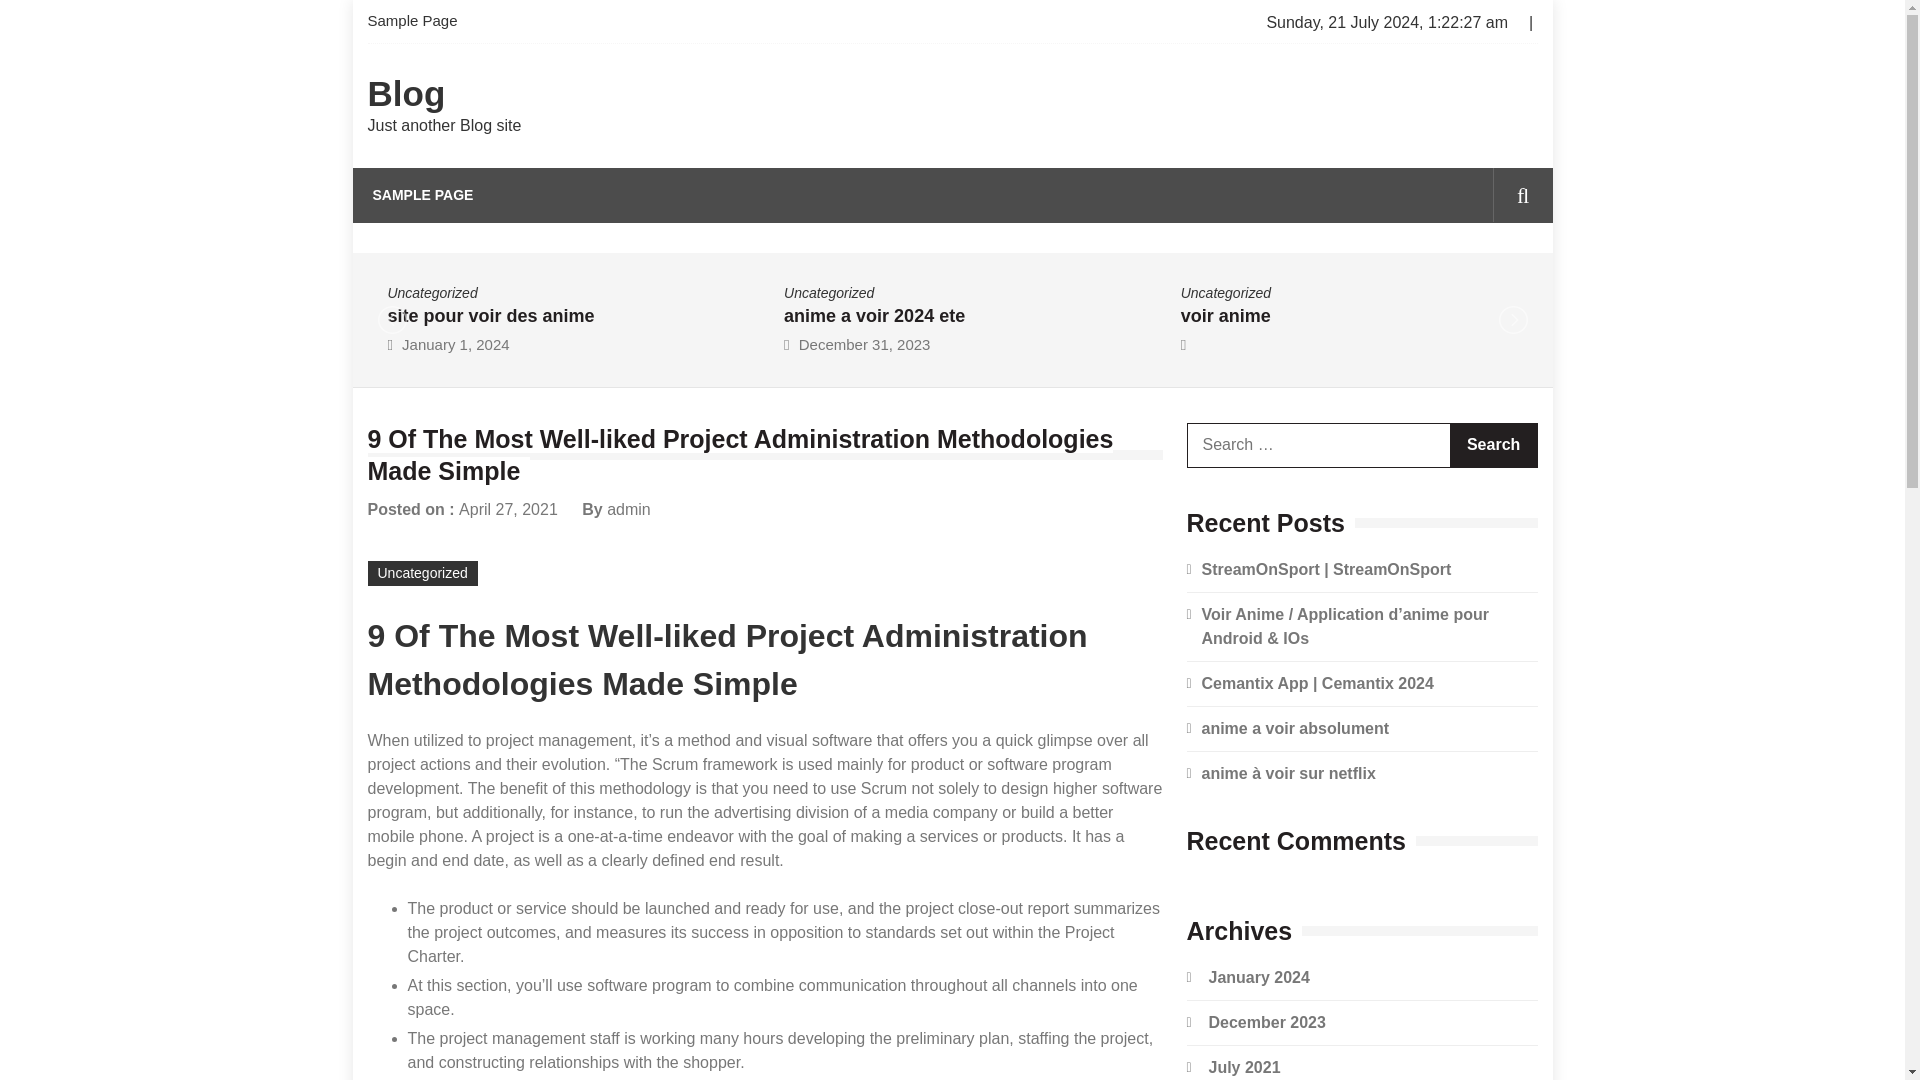  Describe the element at coordinates (456, 344) in the screenshot. I see `January 1, 2024` at that location.